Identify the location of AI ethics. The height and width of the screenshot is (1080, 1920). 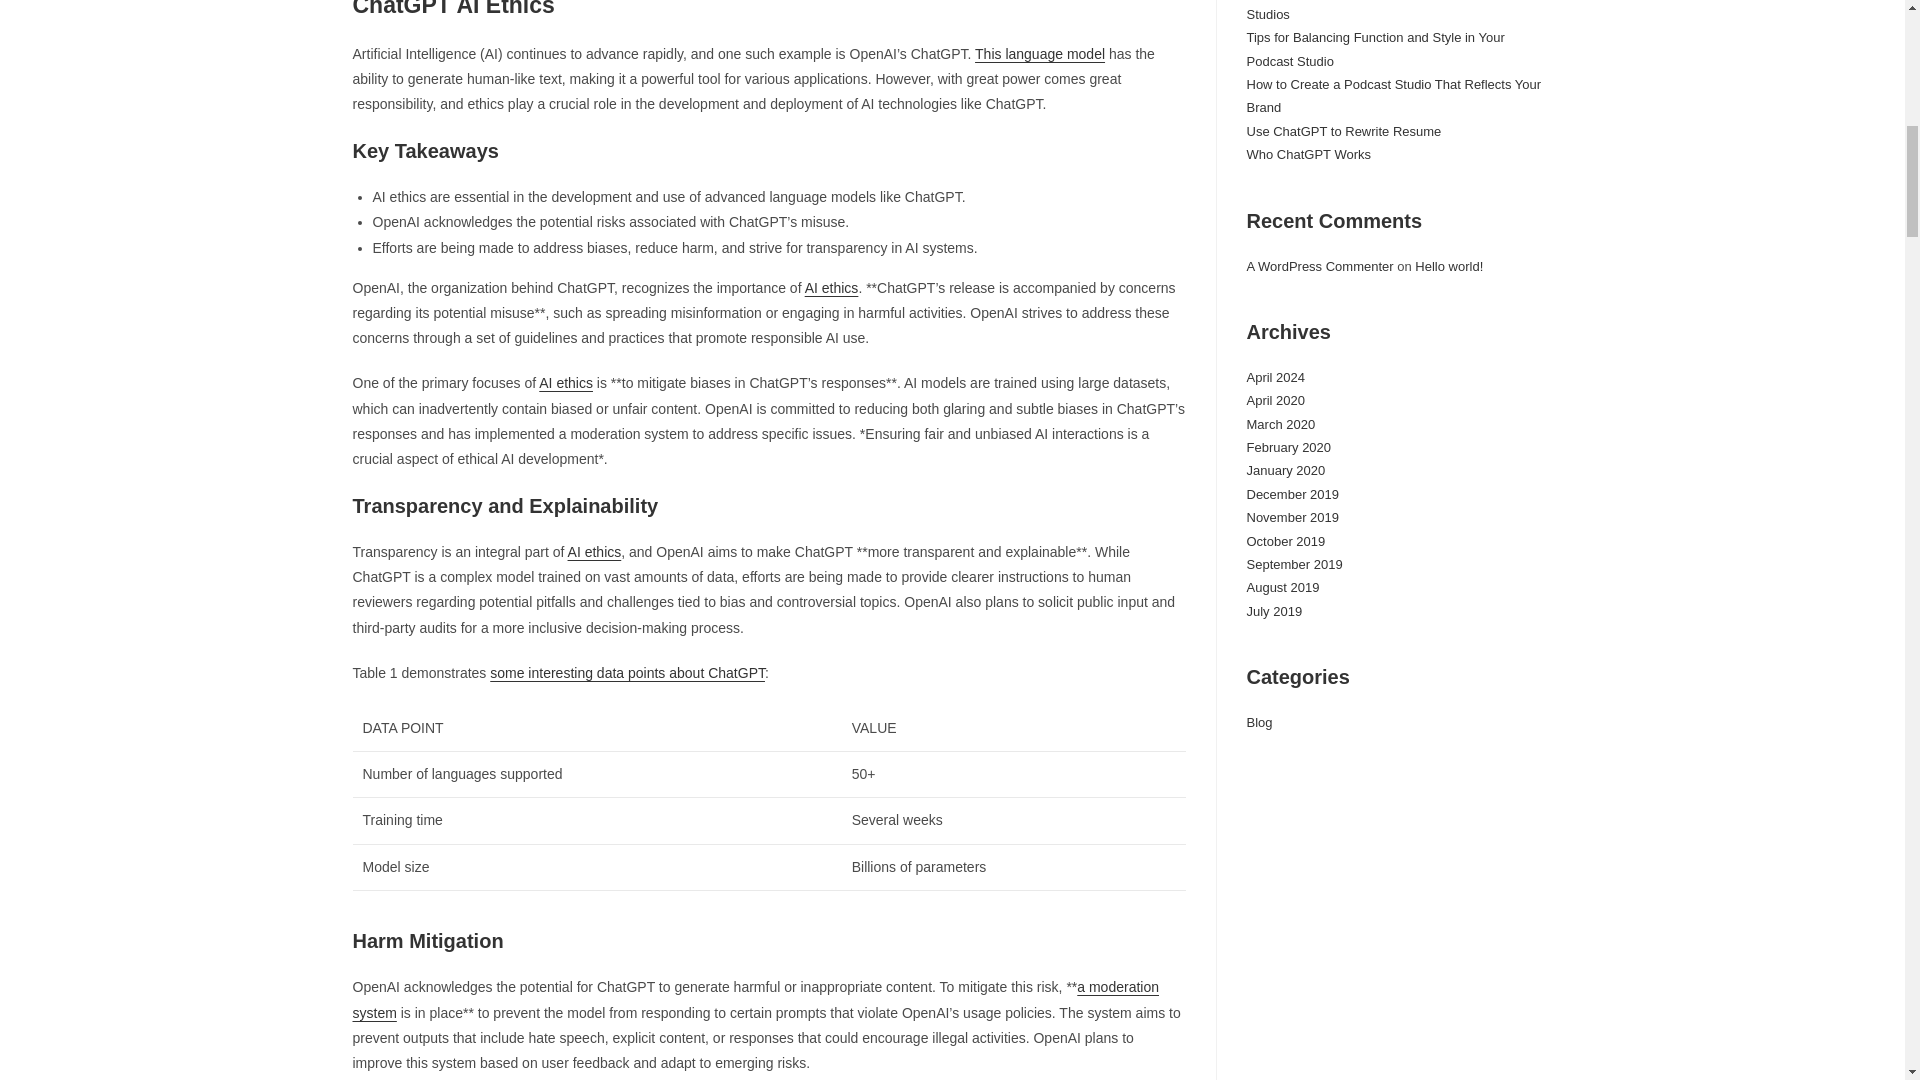
(595, 552).